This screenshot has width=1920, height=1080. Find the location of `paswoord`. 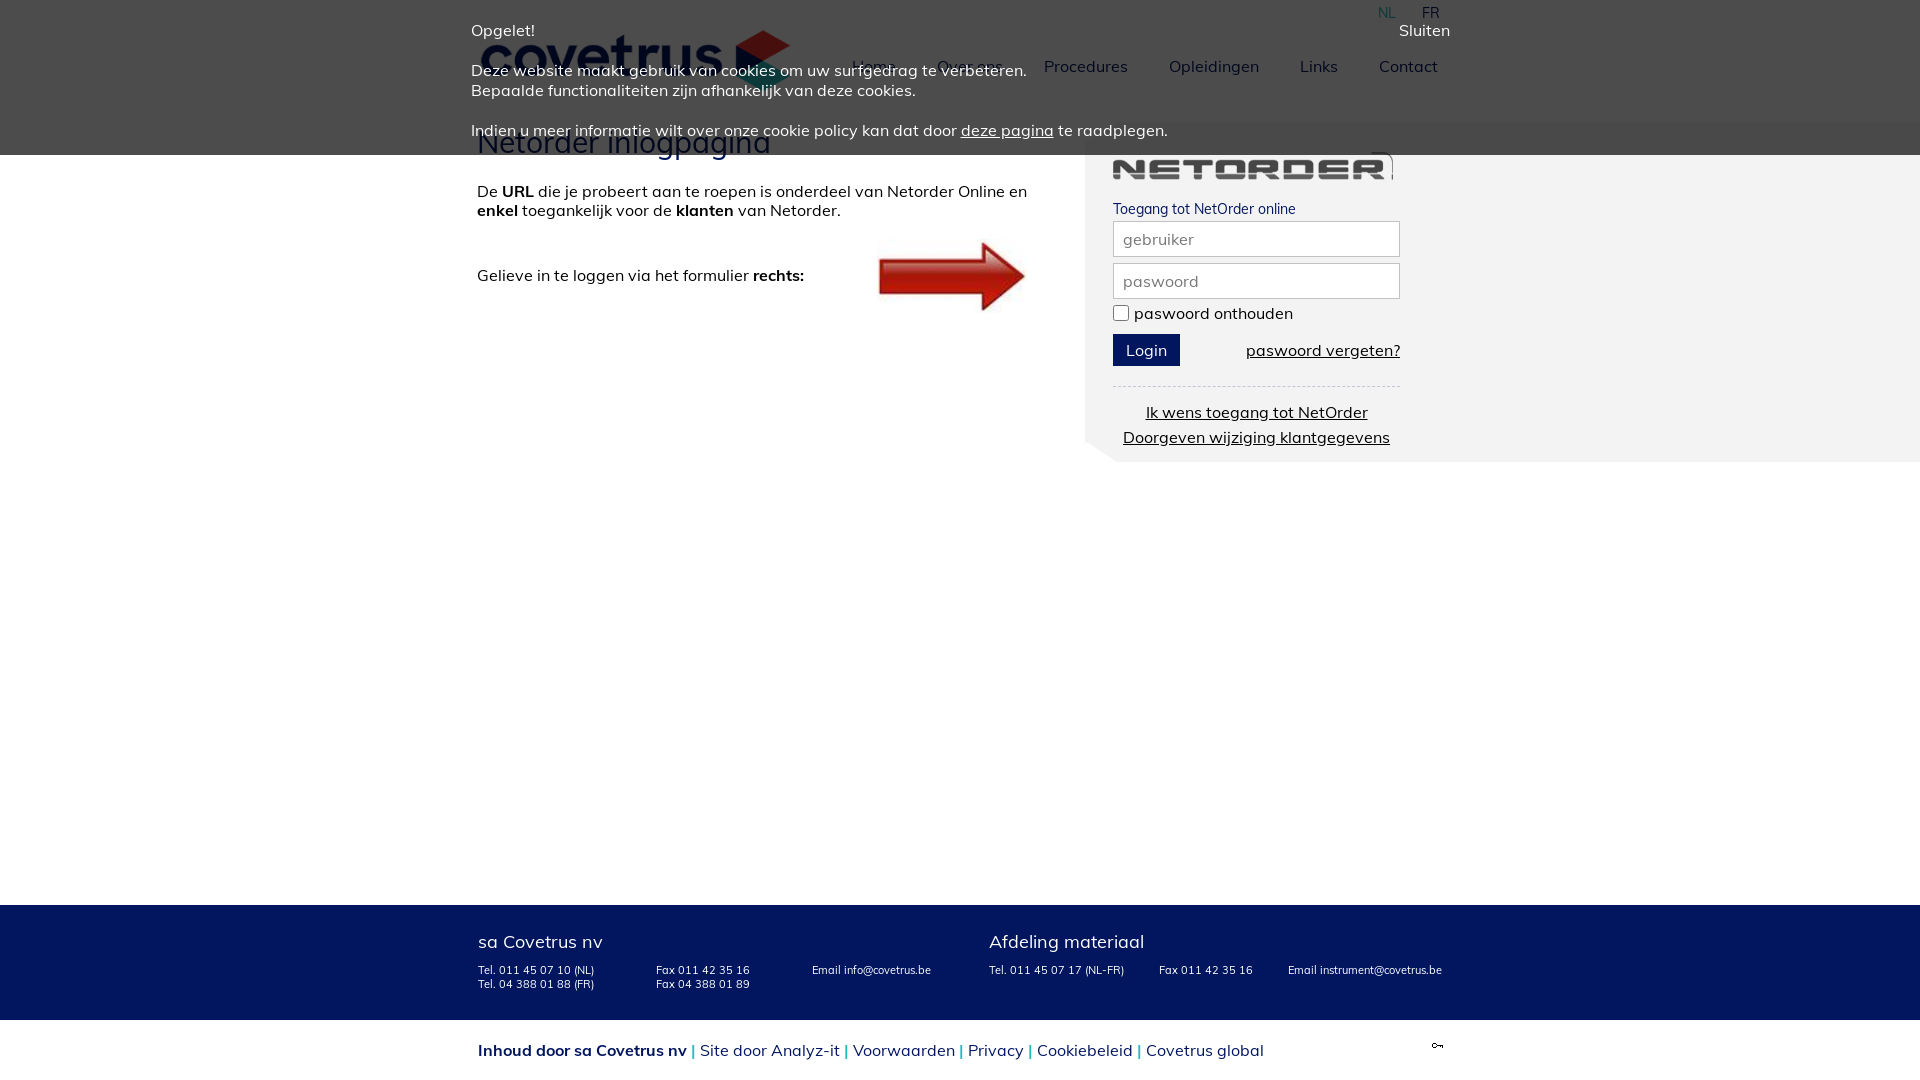

paswoord is located at coordinates (1161, 281).